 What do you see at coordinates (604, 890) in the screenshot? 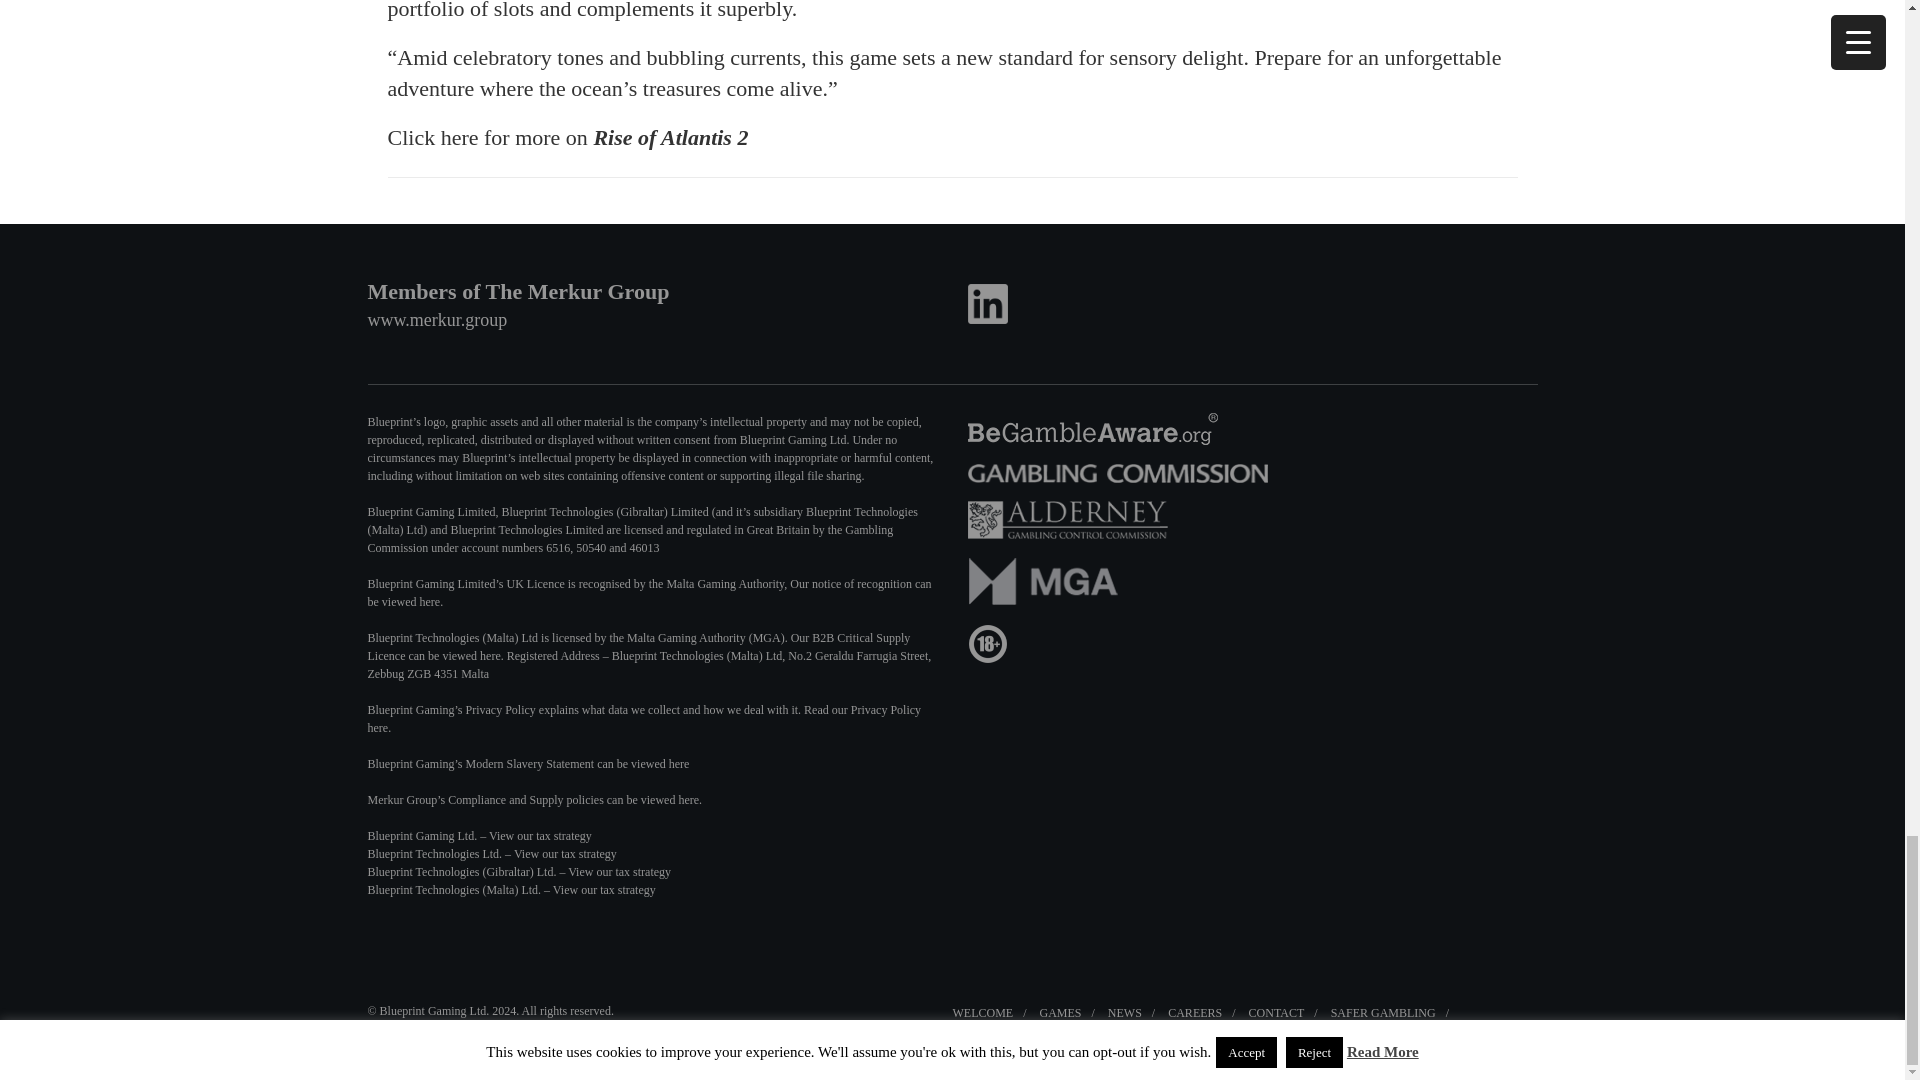
I see `View our tax strategy` at bounding box center [604, 890].